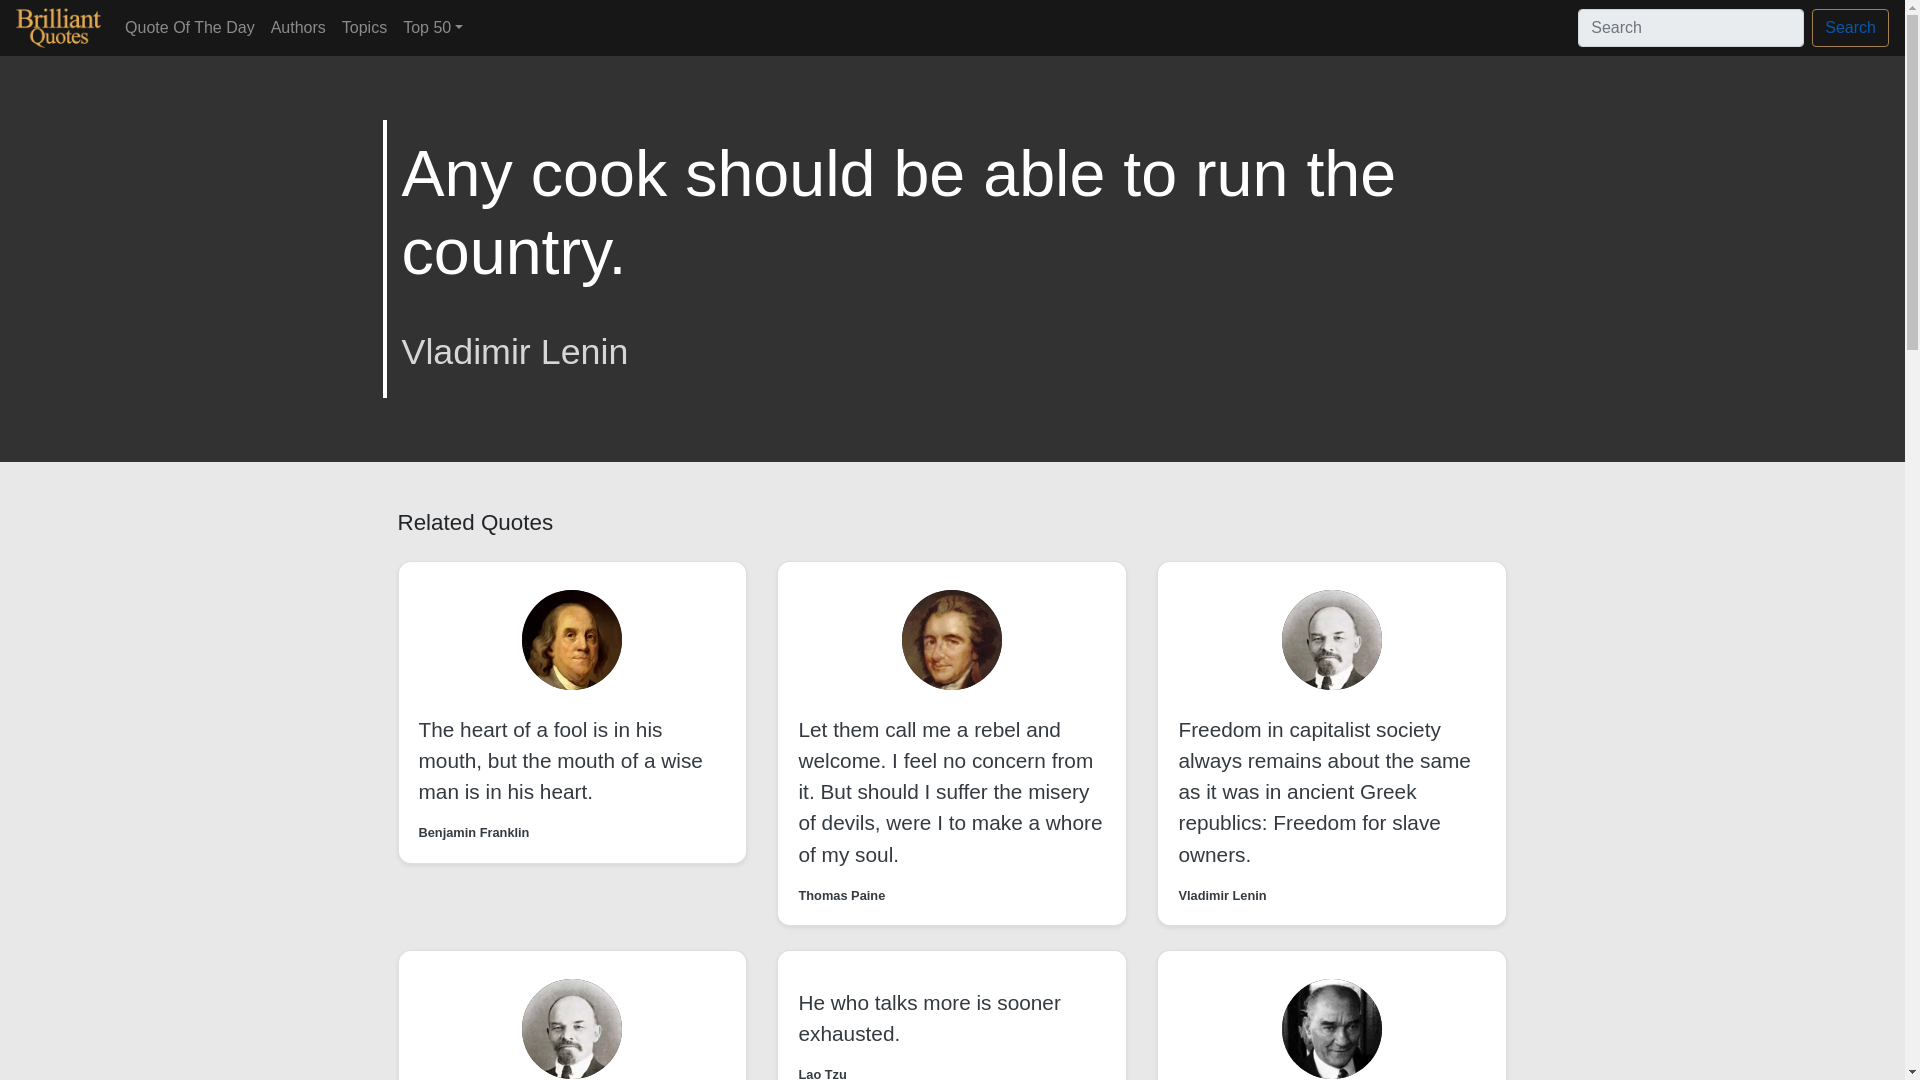  Describe the element at coordinates (474, 832) in the screenshot. I see `Benjamin Franklin` at that location.